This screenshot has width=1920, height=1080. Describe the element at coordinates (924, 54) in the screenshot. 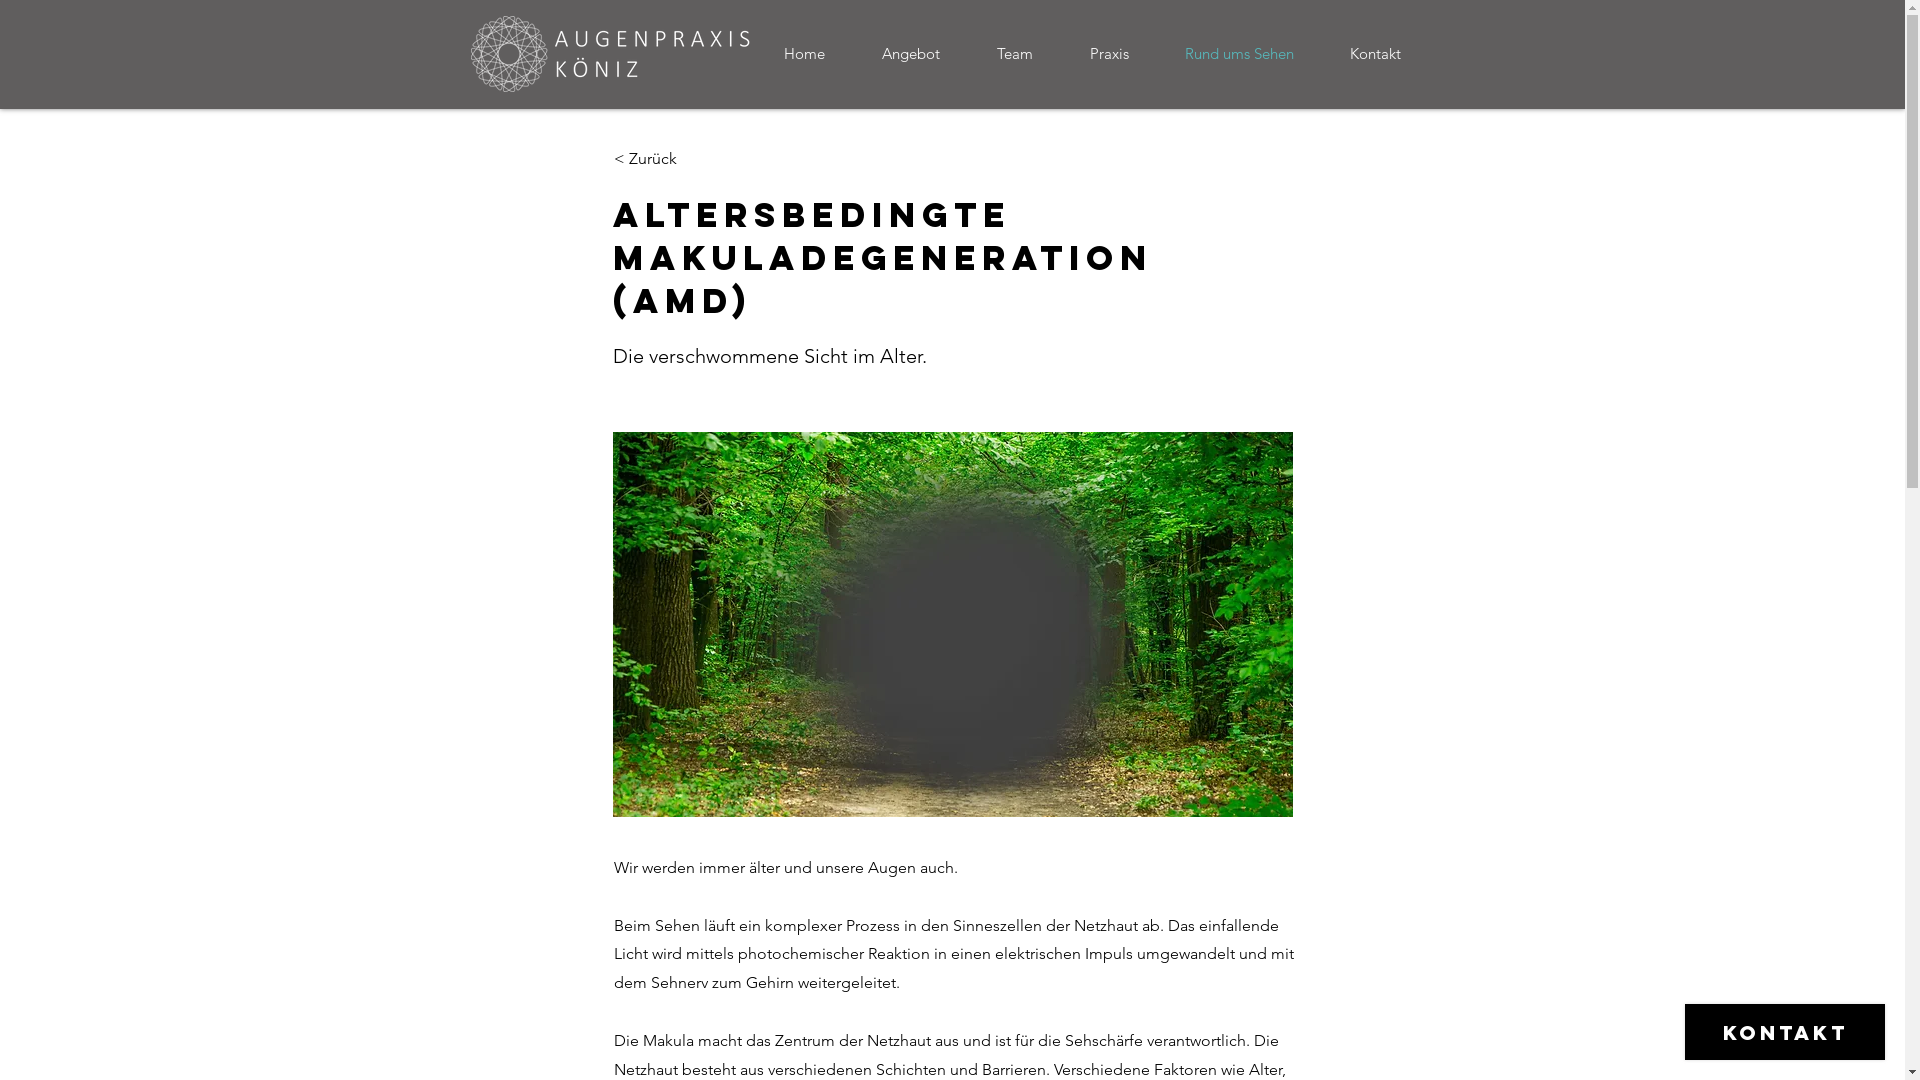

I see `Angebot` at that location.